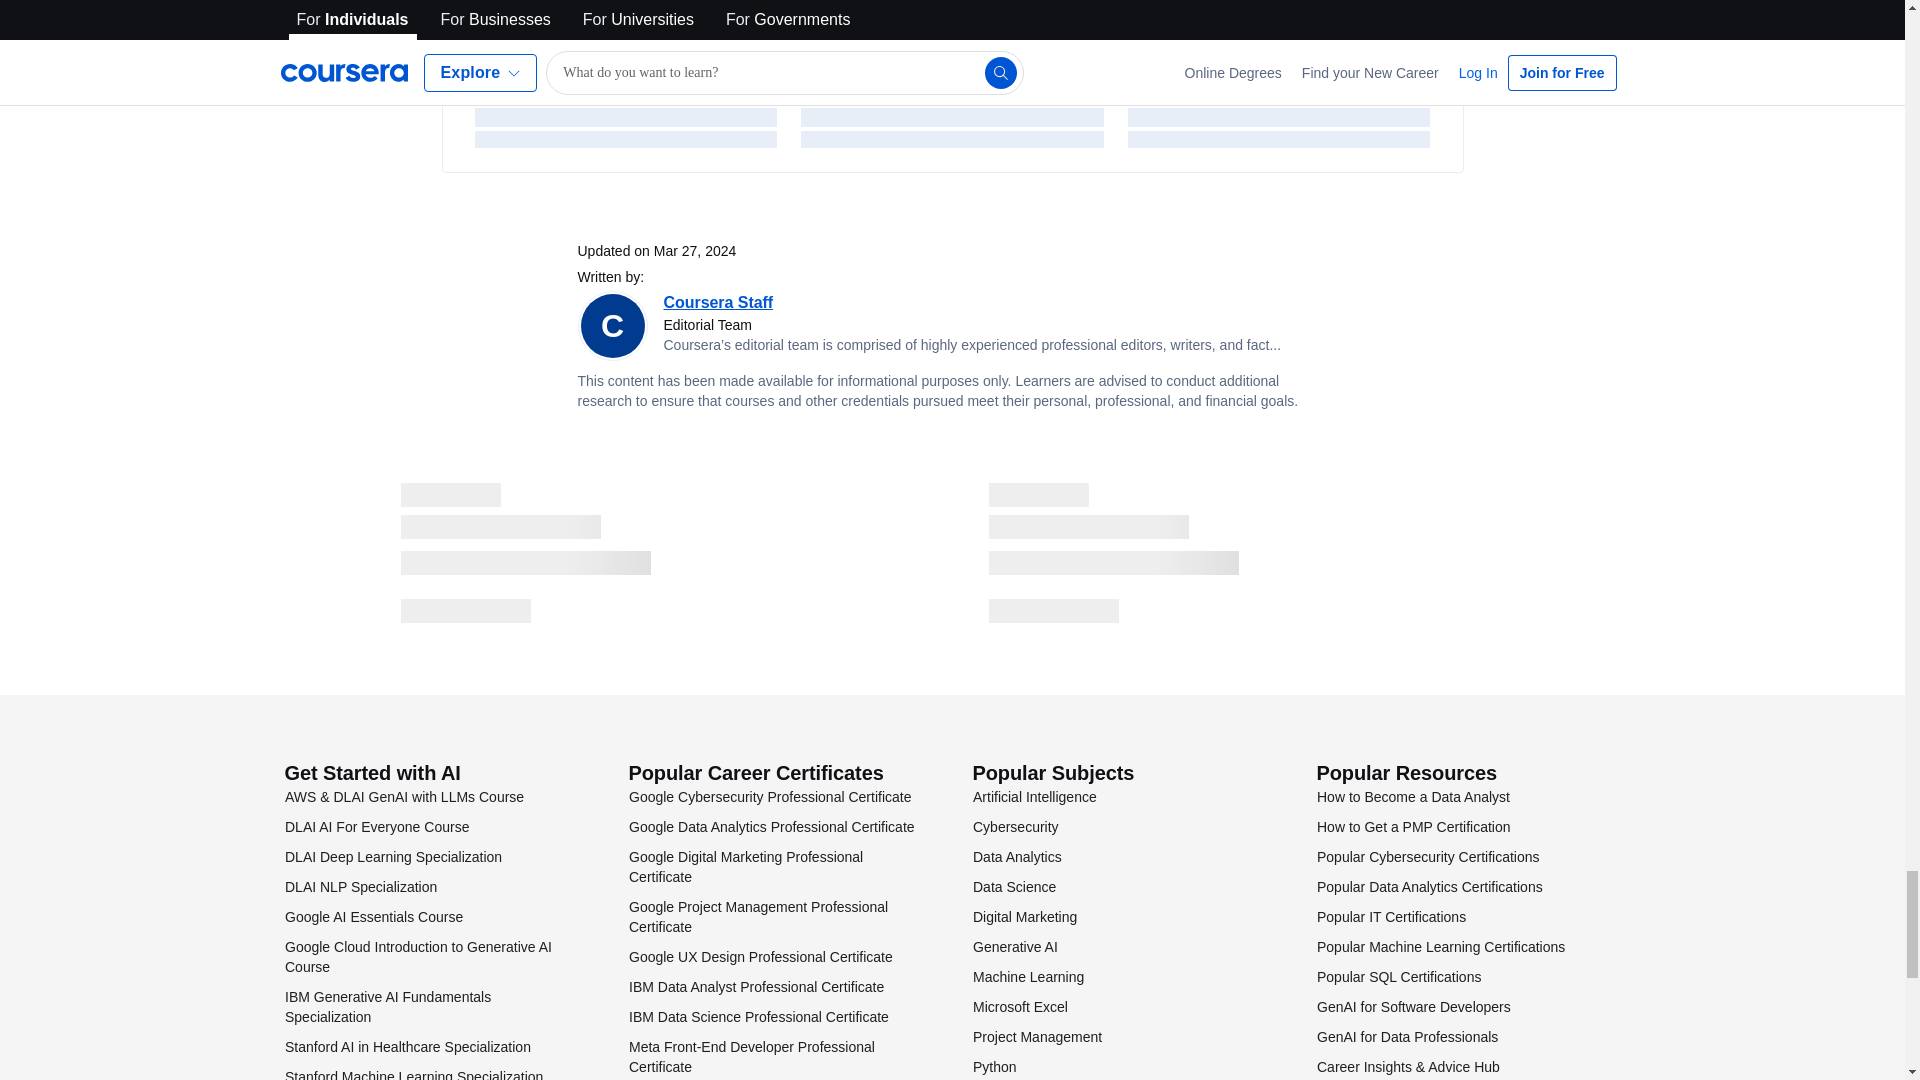 The height and width of the screenshot is (1080, 1920). Describe the element at coordinates (718, 302) in the screenshot. I see `Coursera Staff` at that location.